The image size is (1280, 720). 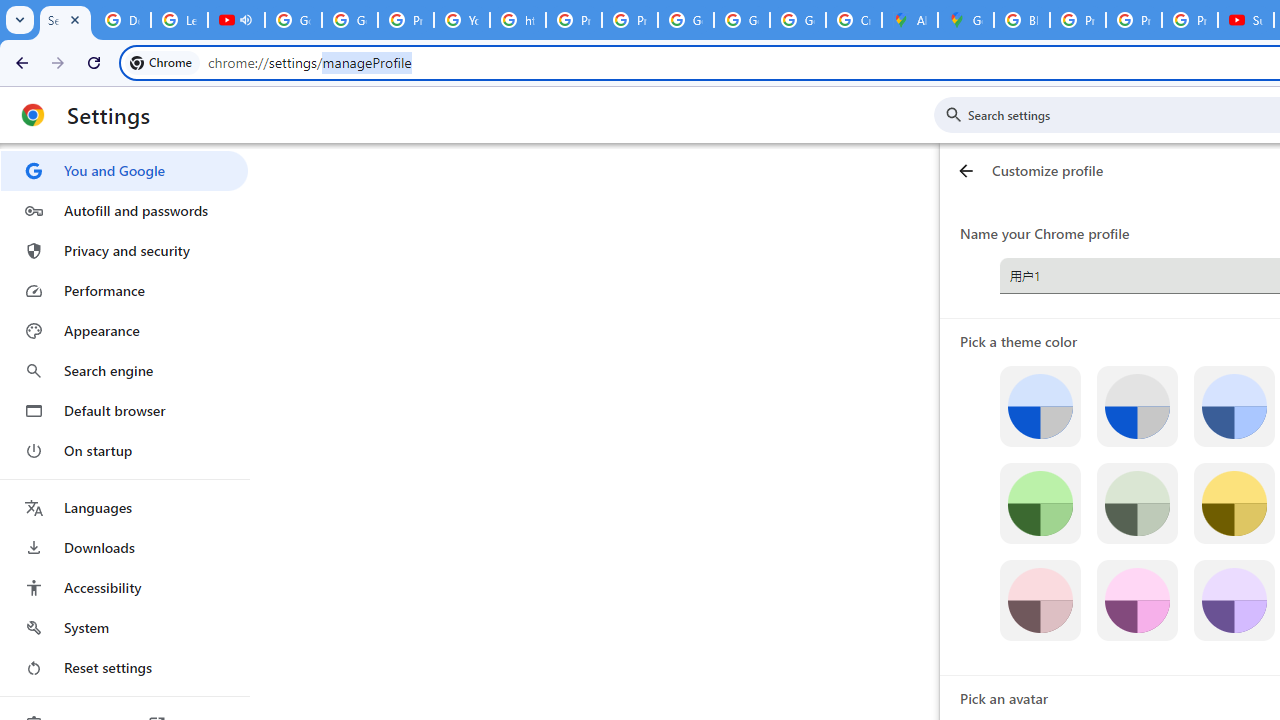 I want to click on Performance, so click(x=124, y=290).